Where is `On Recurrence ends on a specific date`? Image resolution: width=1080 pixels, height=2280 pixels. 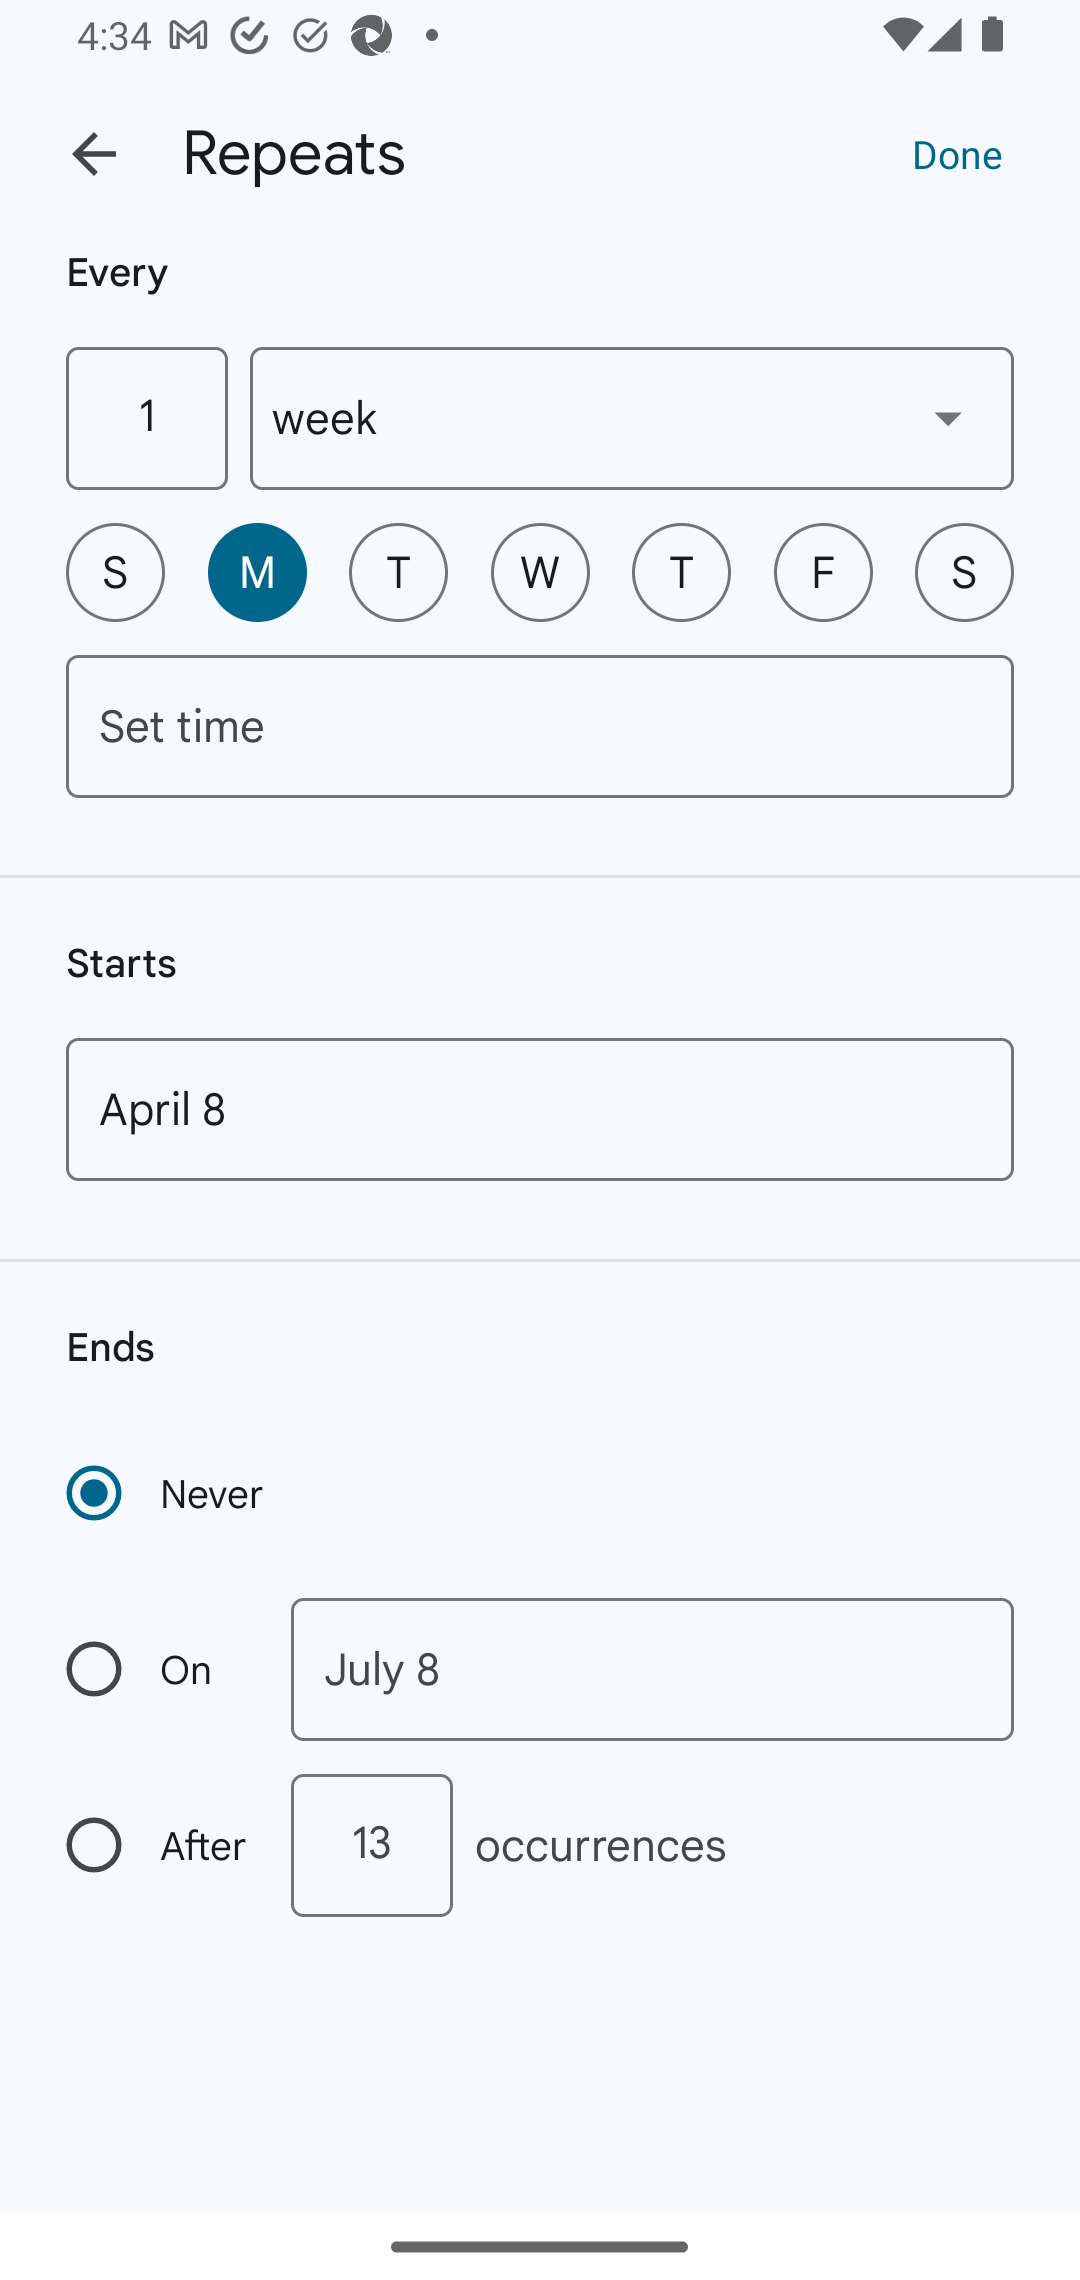 On Recurrence ends on a specific date is located at coordinates (158, 1670).